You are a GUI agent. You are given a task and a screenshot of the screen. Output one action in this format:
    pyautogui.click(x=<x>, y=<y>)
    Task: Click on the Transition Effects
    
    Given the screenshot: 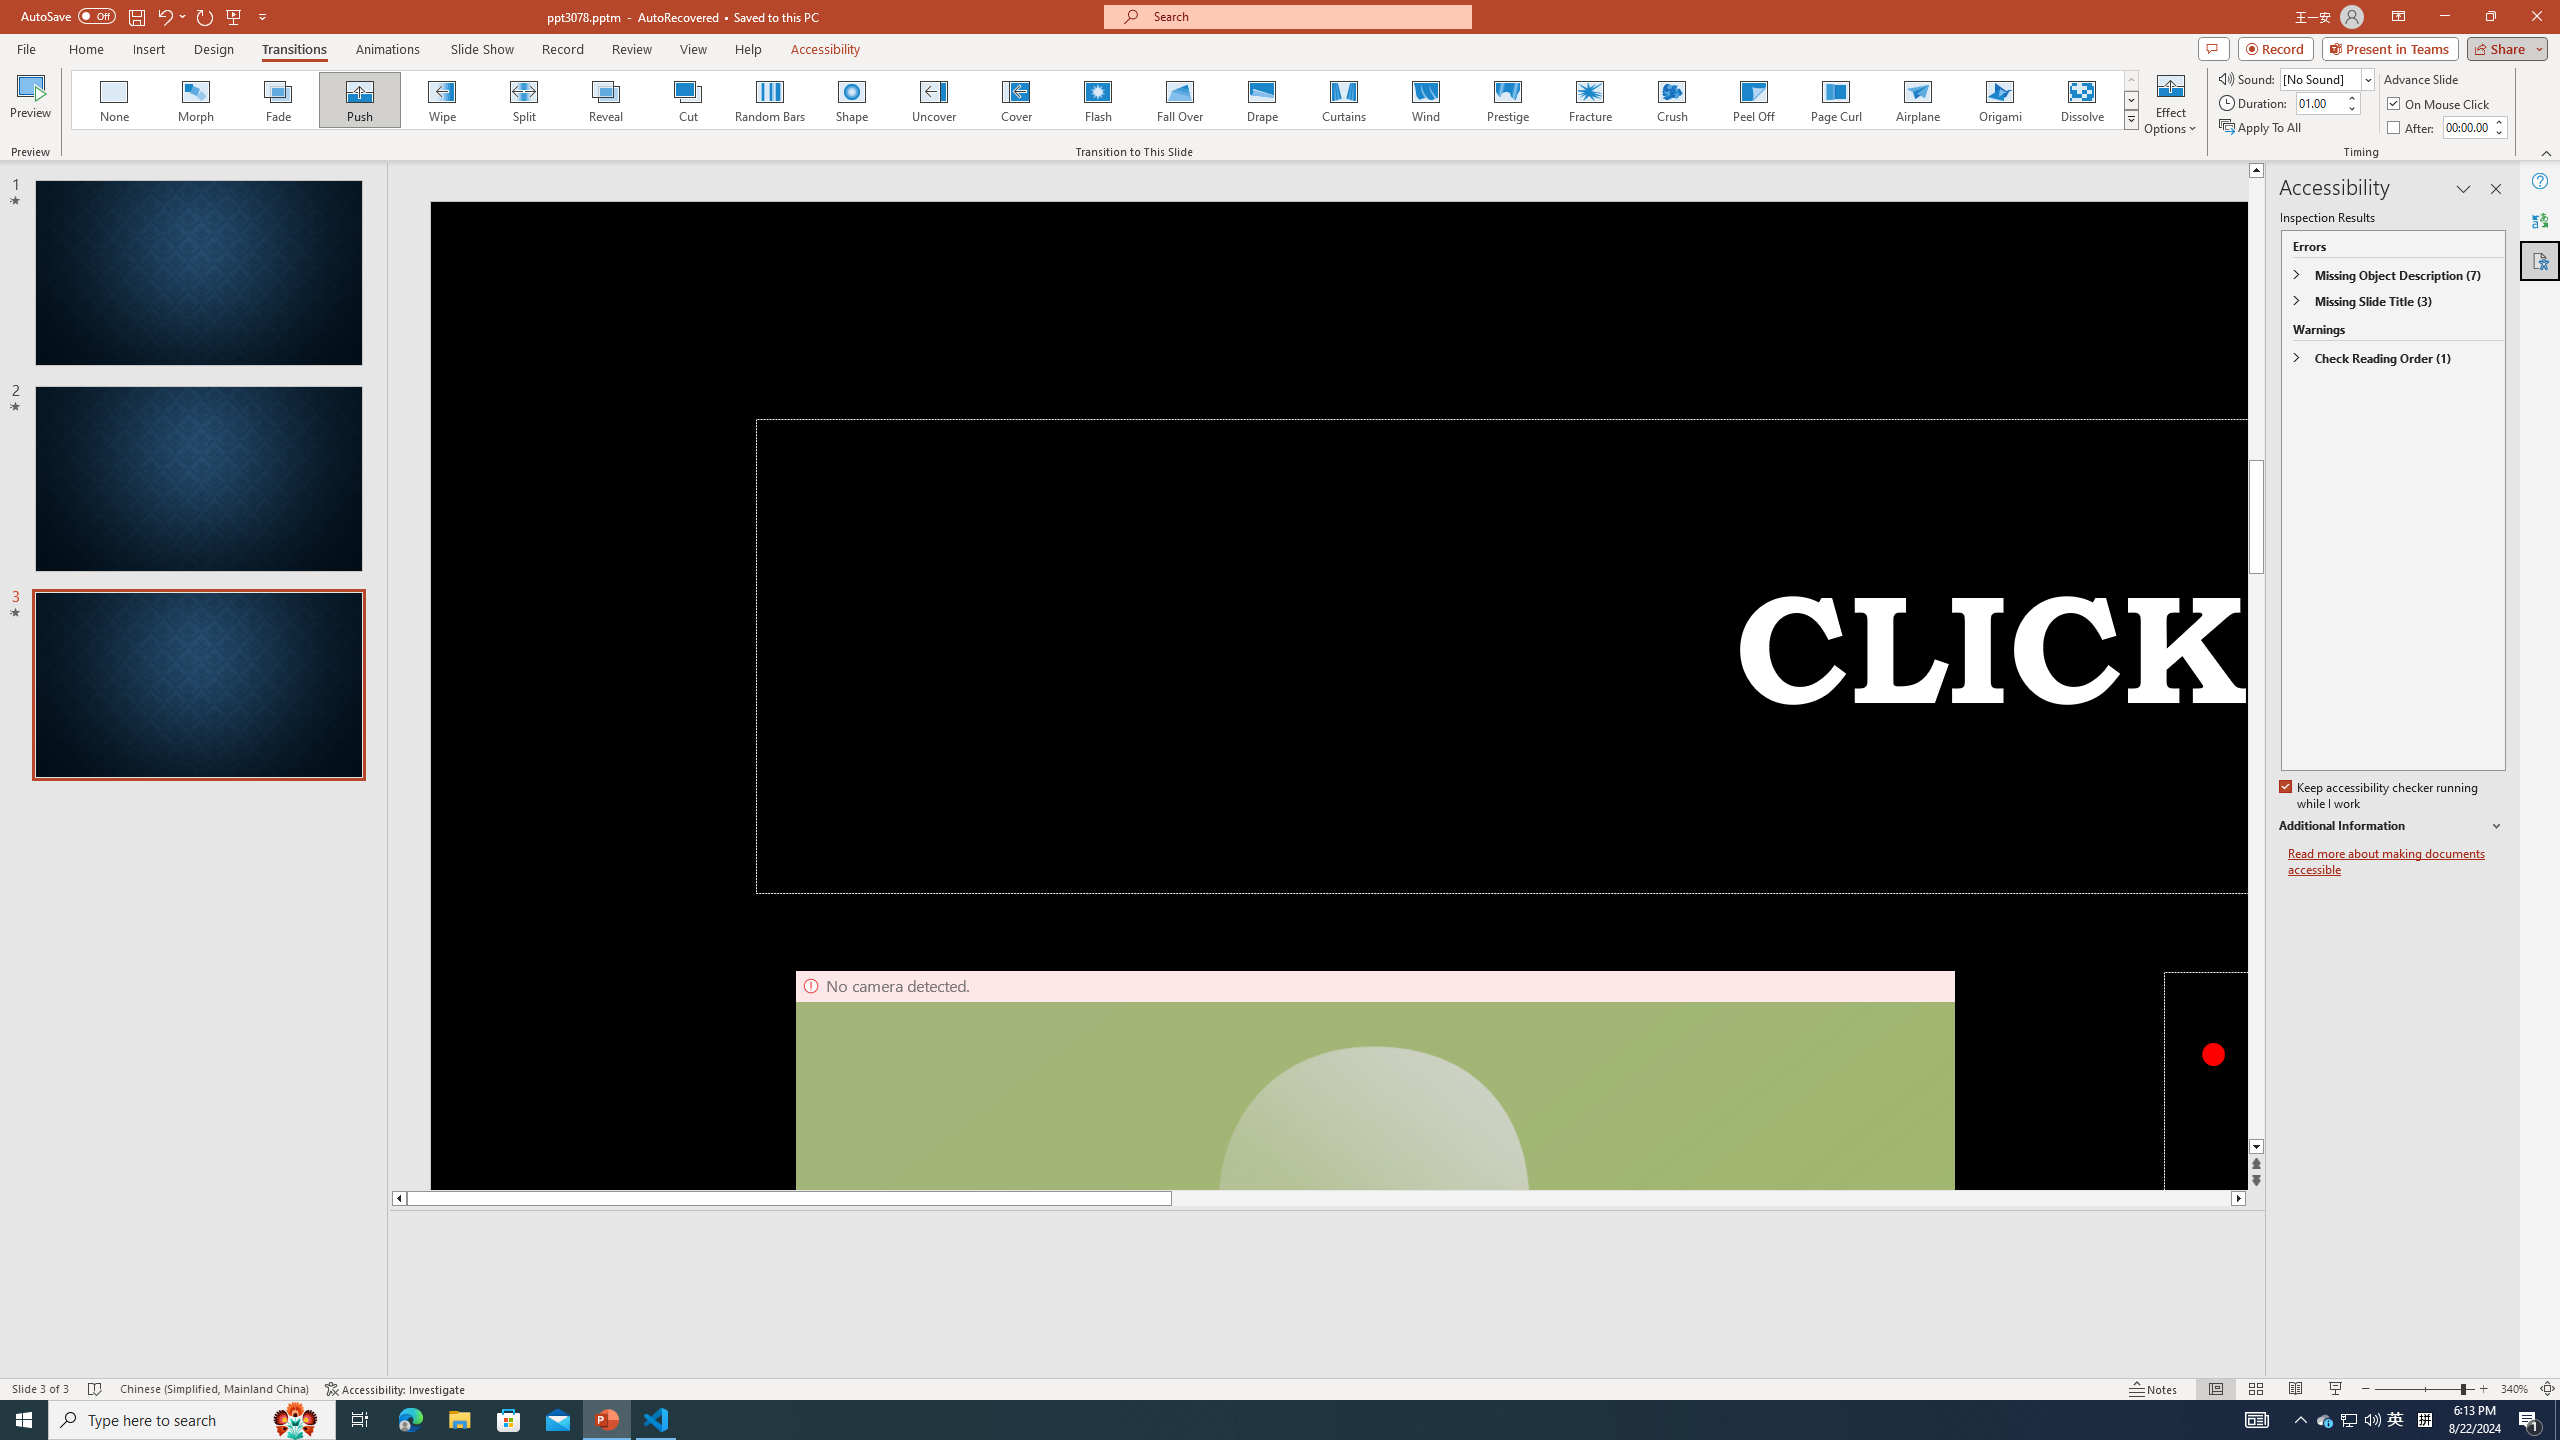 What is the action you would take?
    pyautogui.click(x=2132, y=119)
    